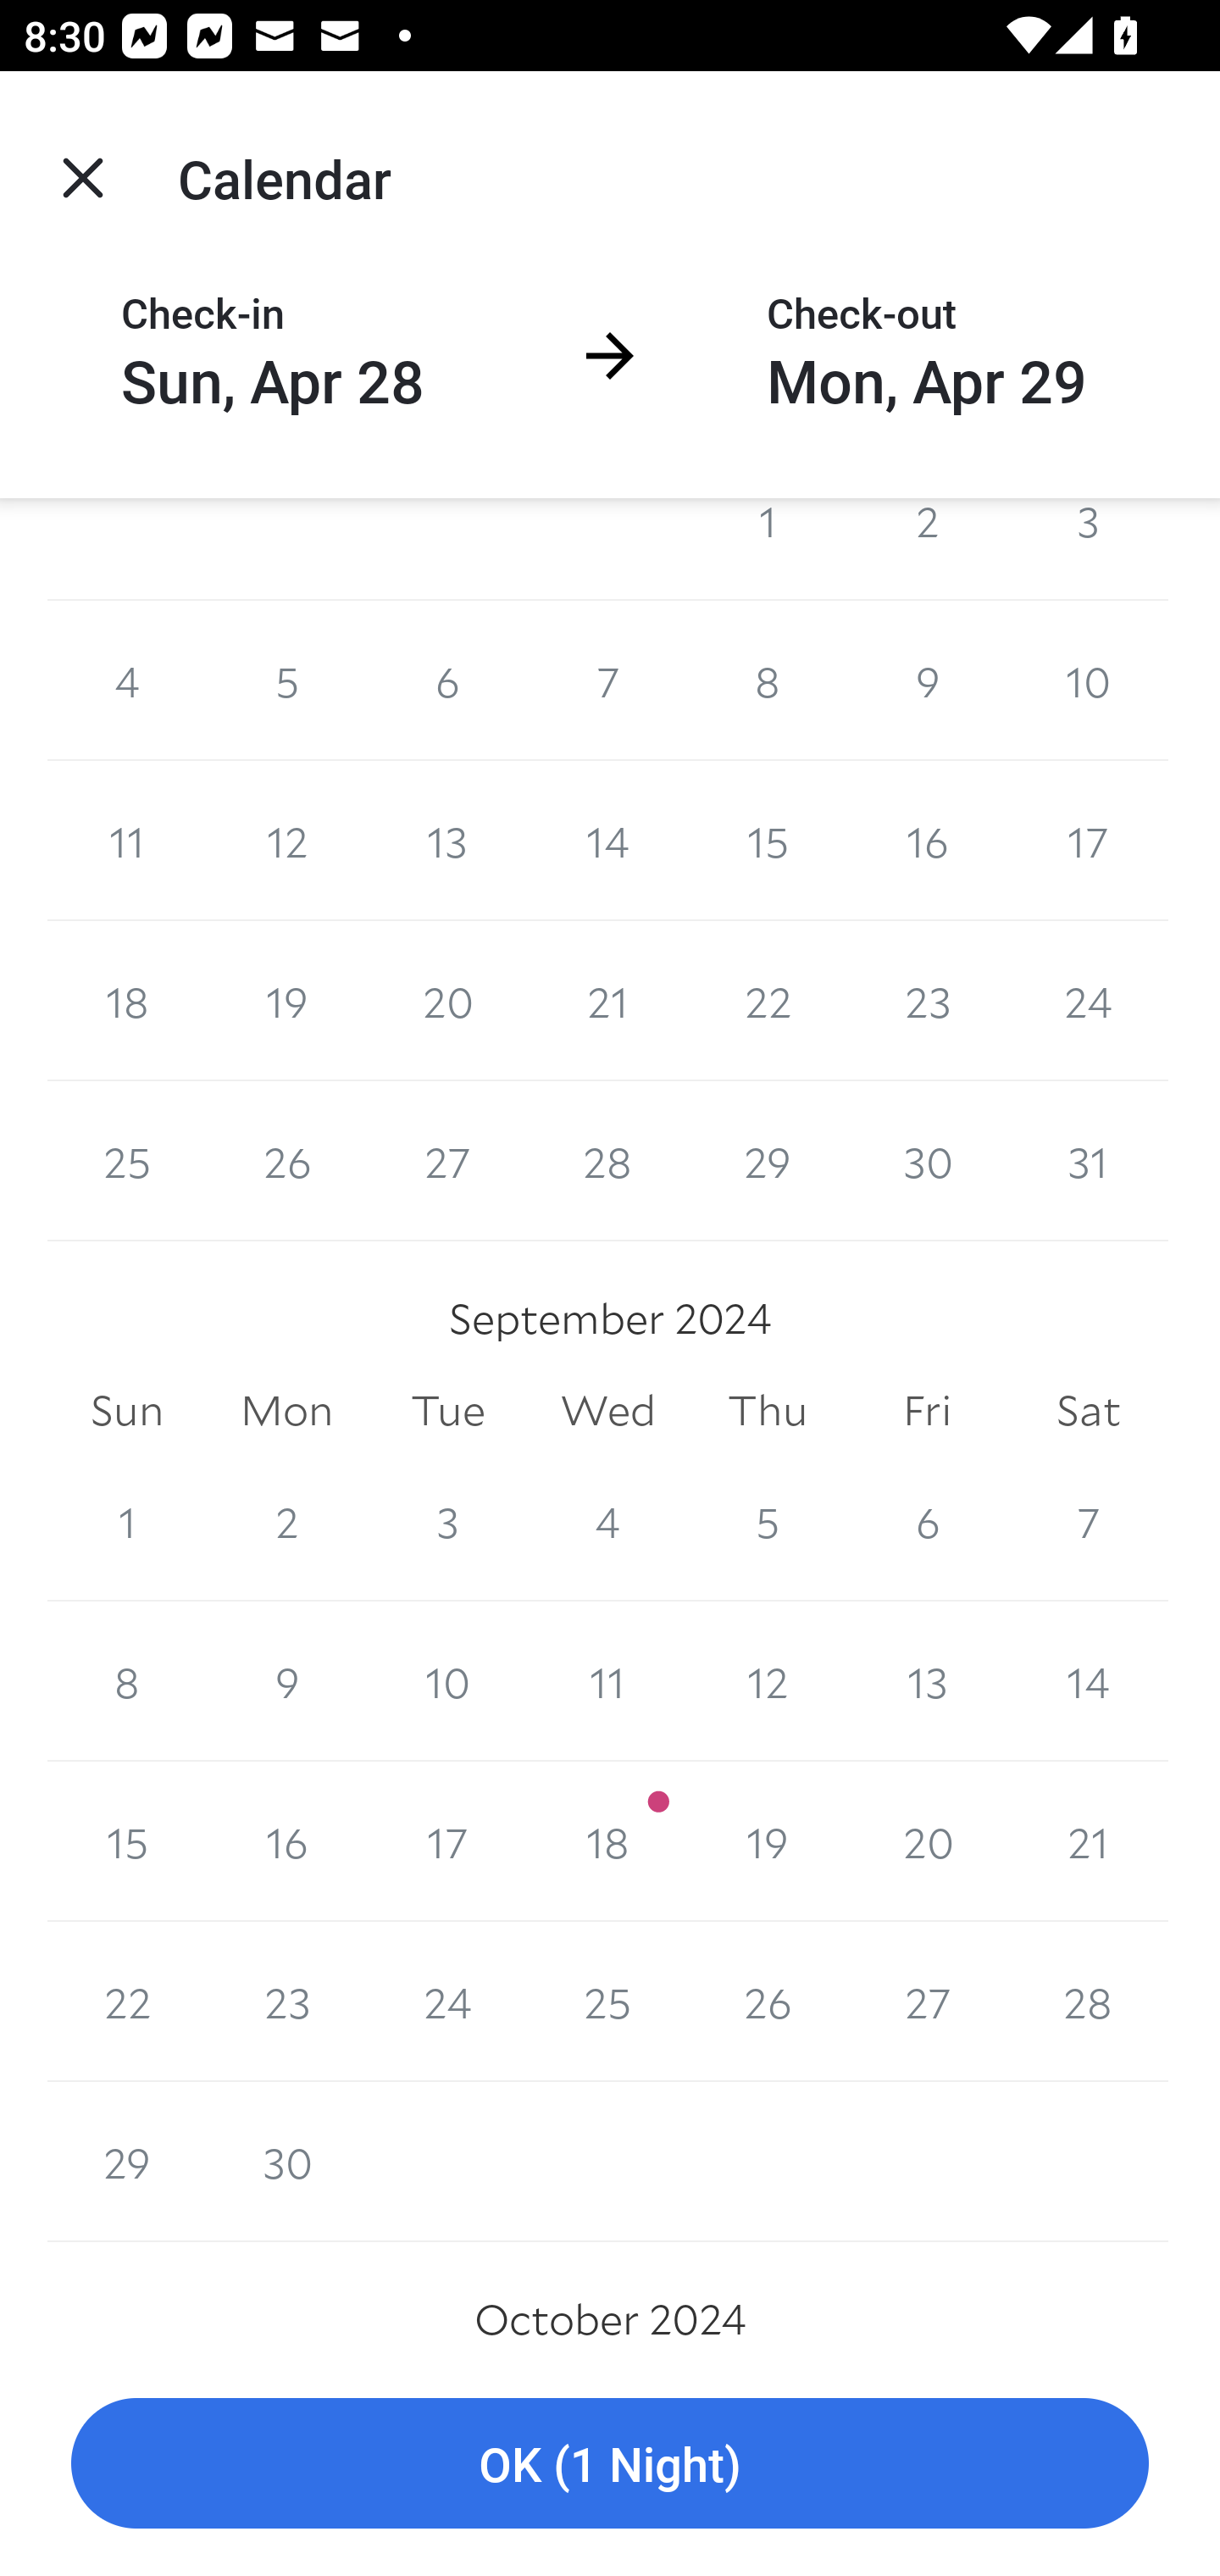 This screenshot has width=1220, height=2576. What do you see at coordinates (1088, 2001) in the screenshot?
I see `28 28 September 2024` at bounding box center [1088, 2001].